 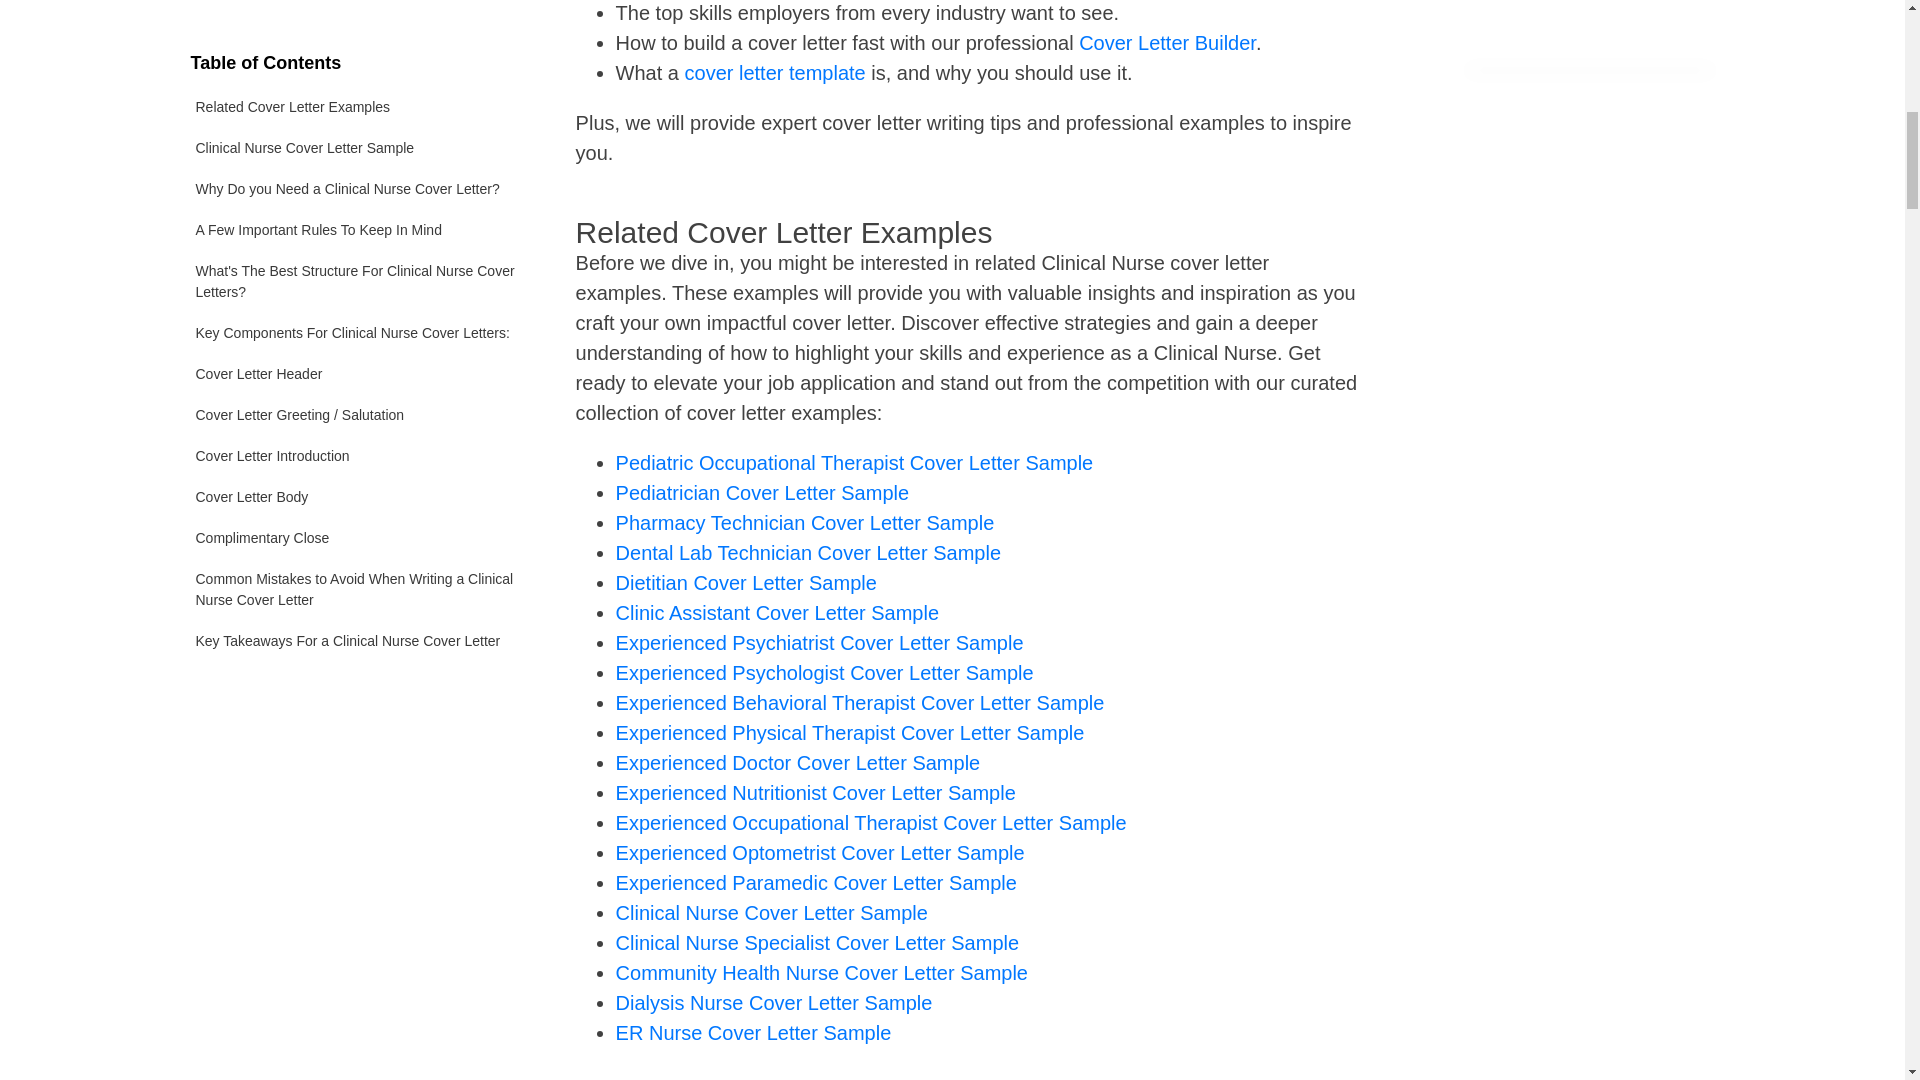 What do you see at coordinates (746, 583) in the screenshot?
I see `Dietitian Cover Letter Sample` at bounding box center [746, 583].